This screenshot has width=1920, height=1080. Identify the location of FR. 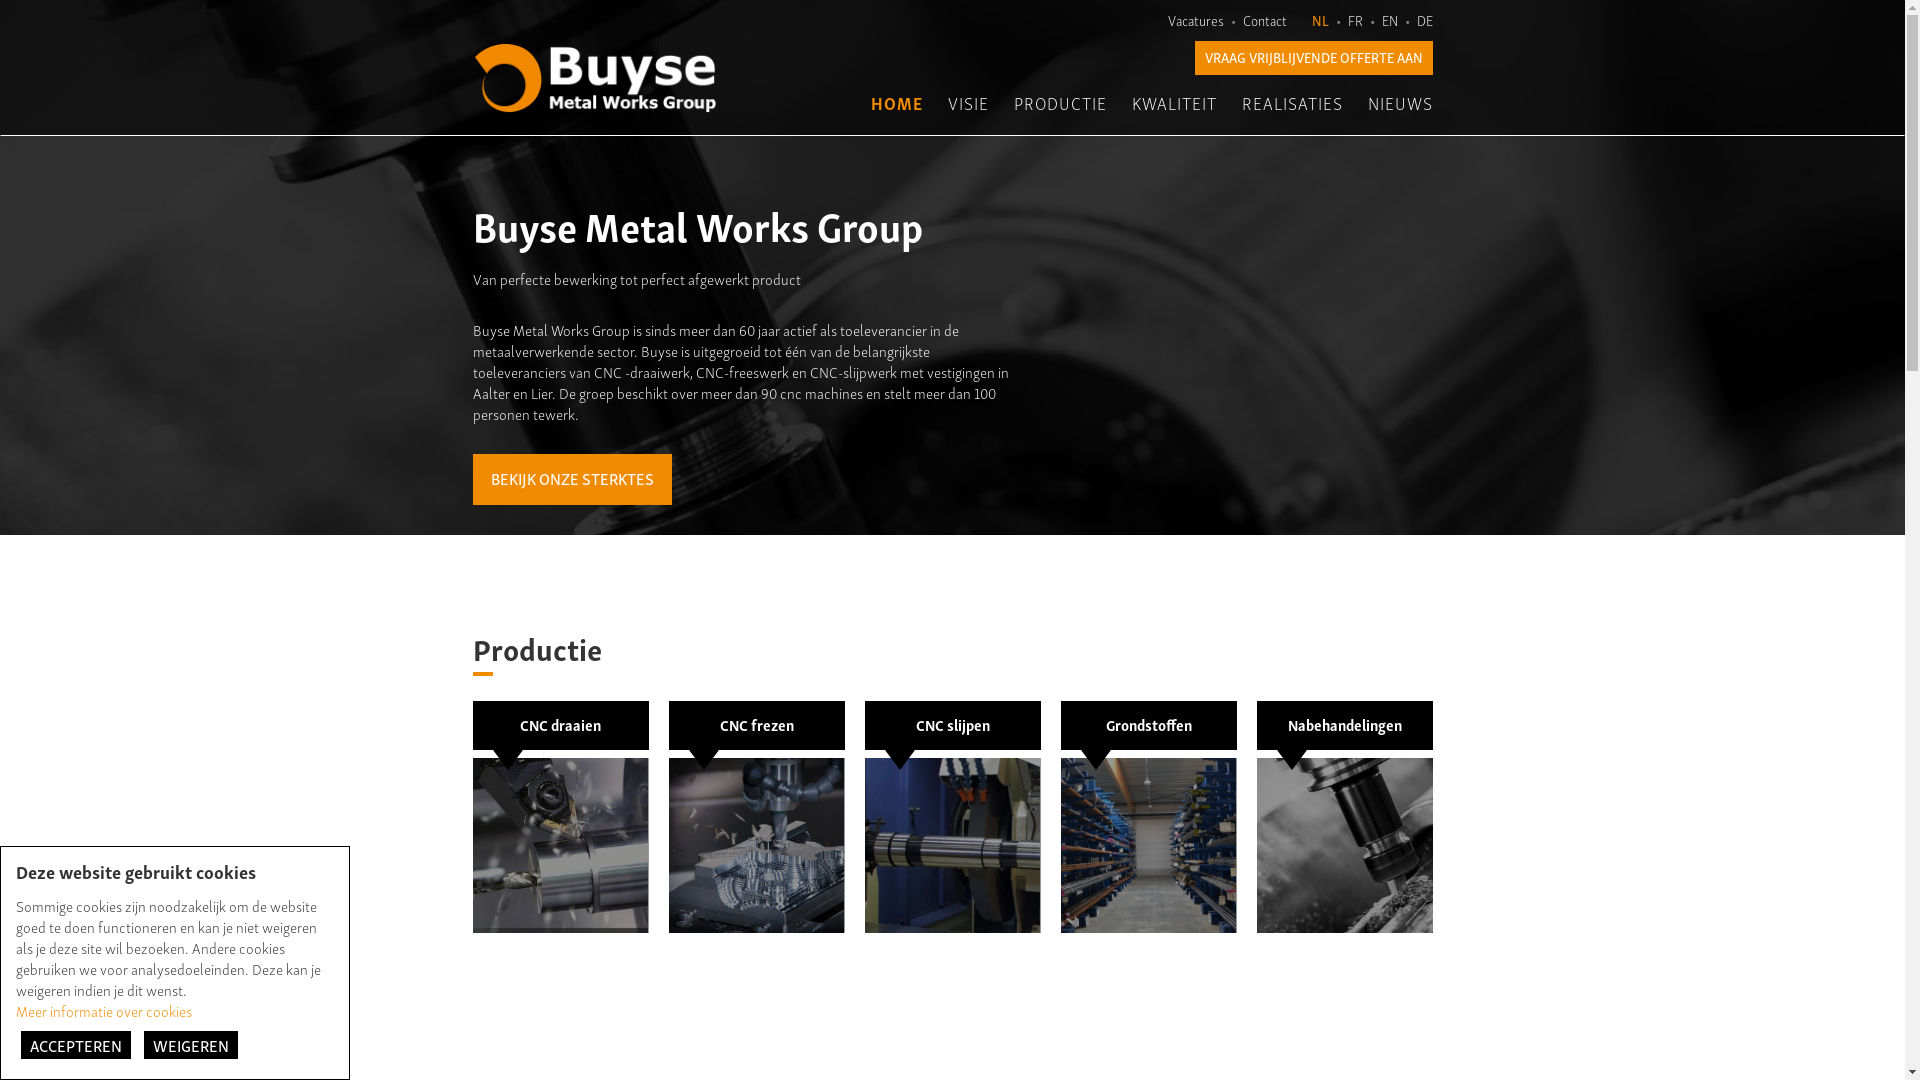
(1356, 20).